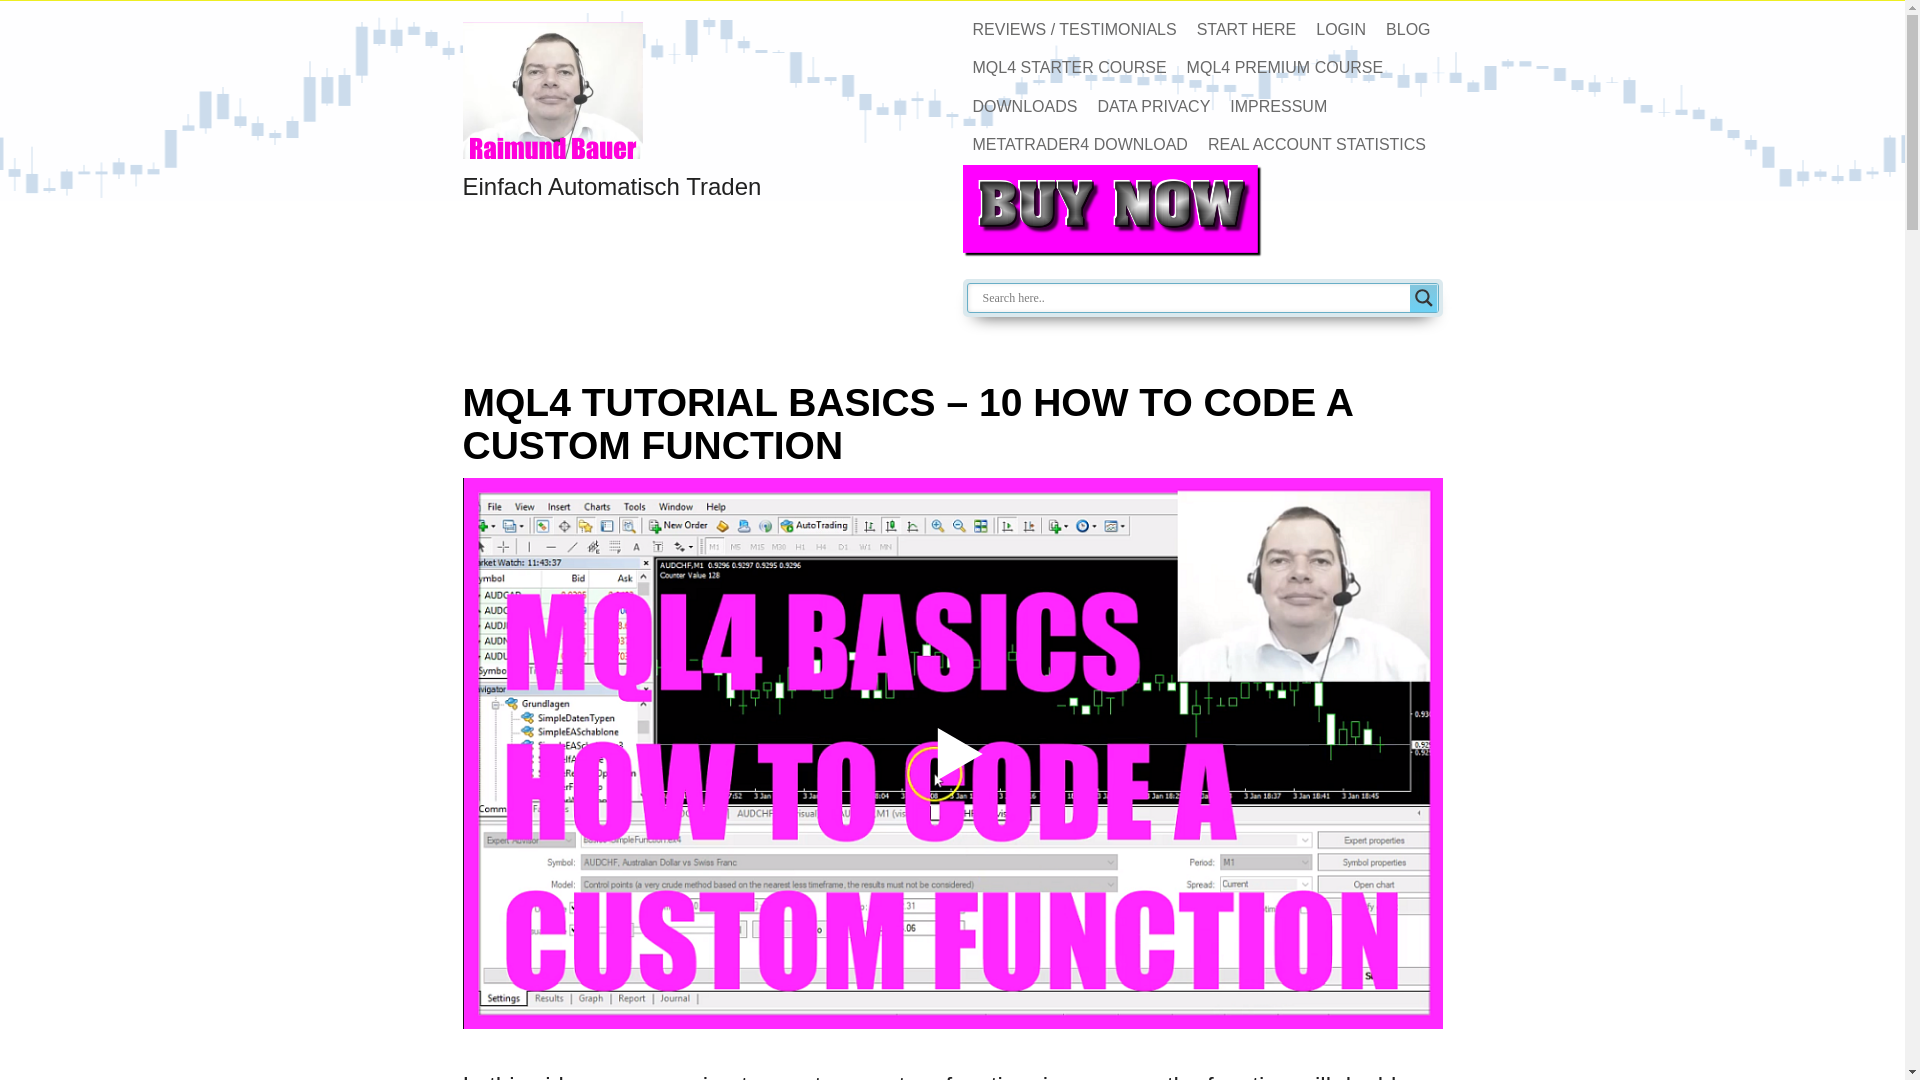 This screenshot has width=1920, height=1080. Describe the element at coordinates (1340, 29) in the screenshot. I see `LOGIN` at that location.